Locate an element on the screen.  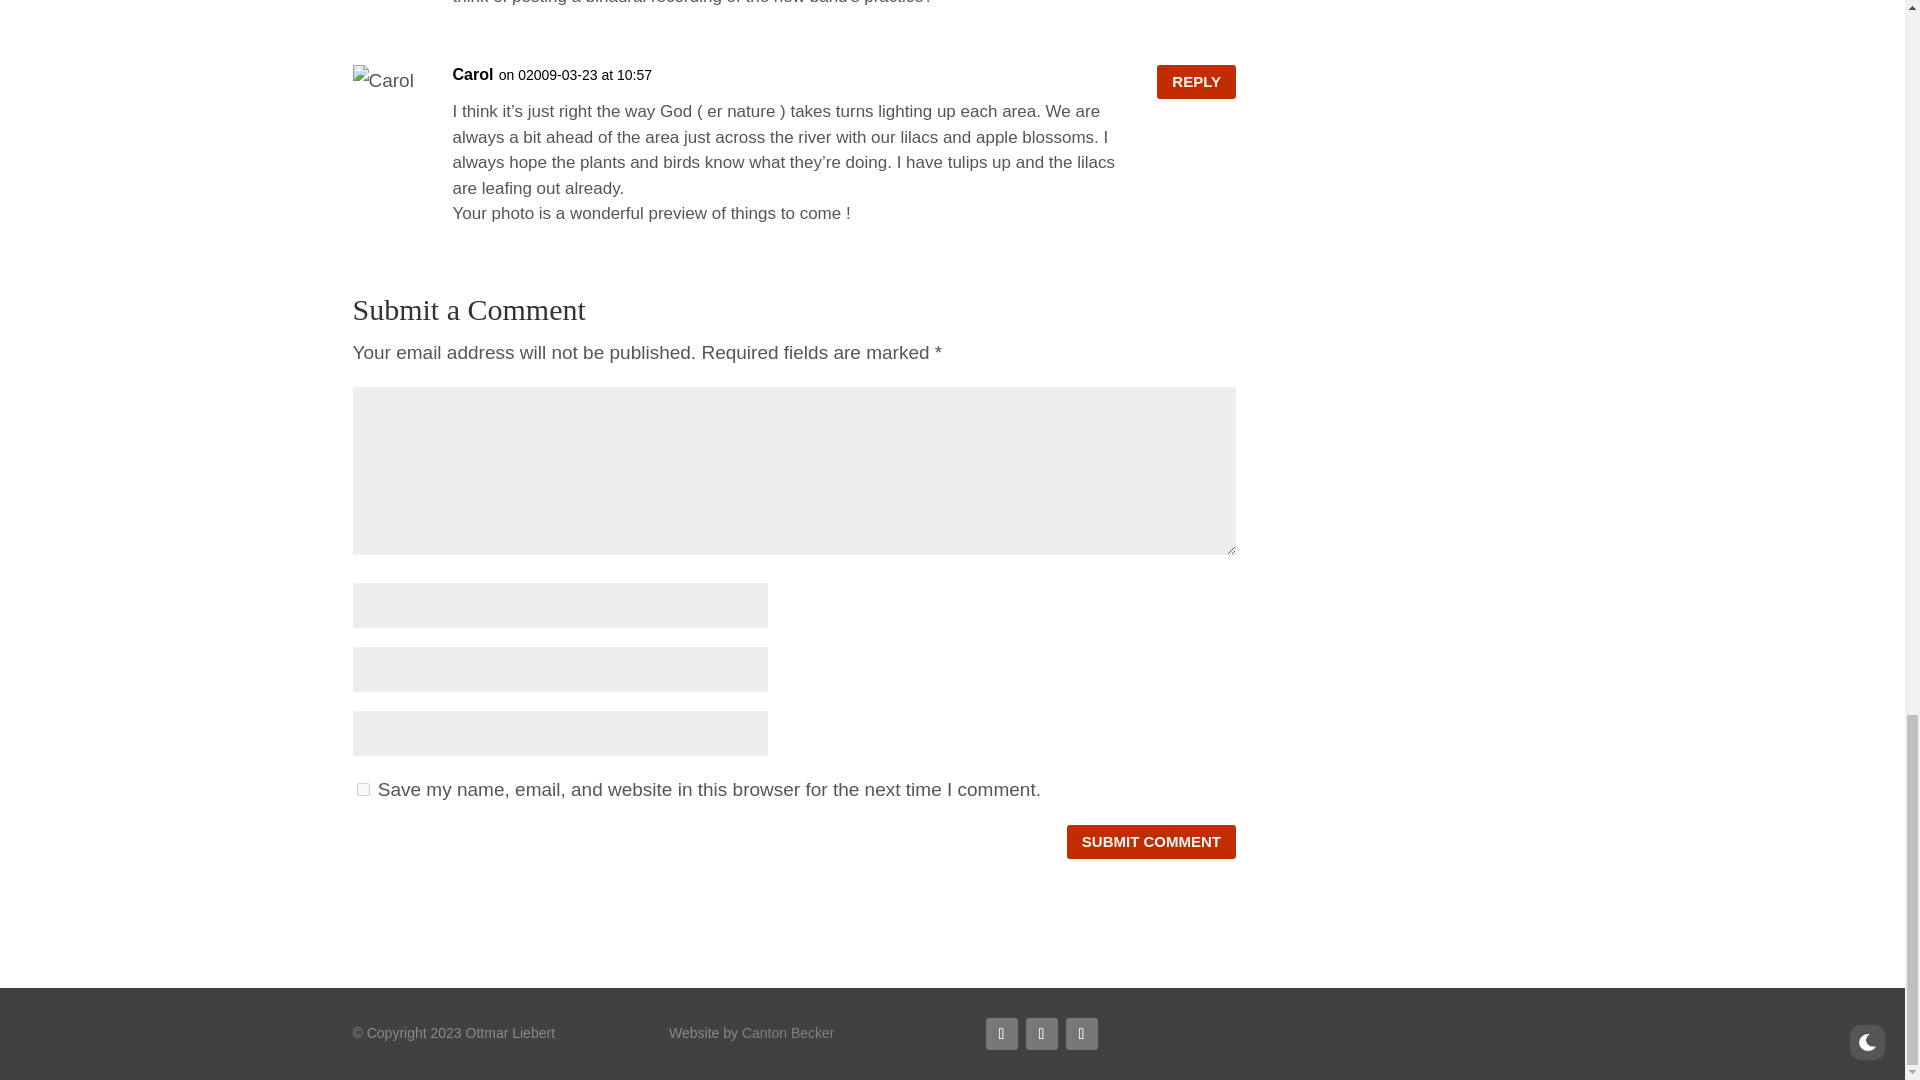
SUBMIT COMMENT is located at coordinates (1152, 842).